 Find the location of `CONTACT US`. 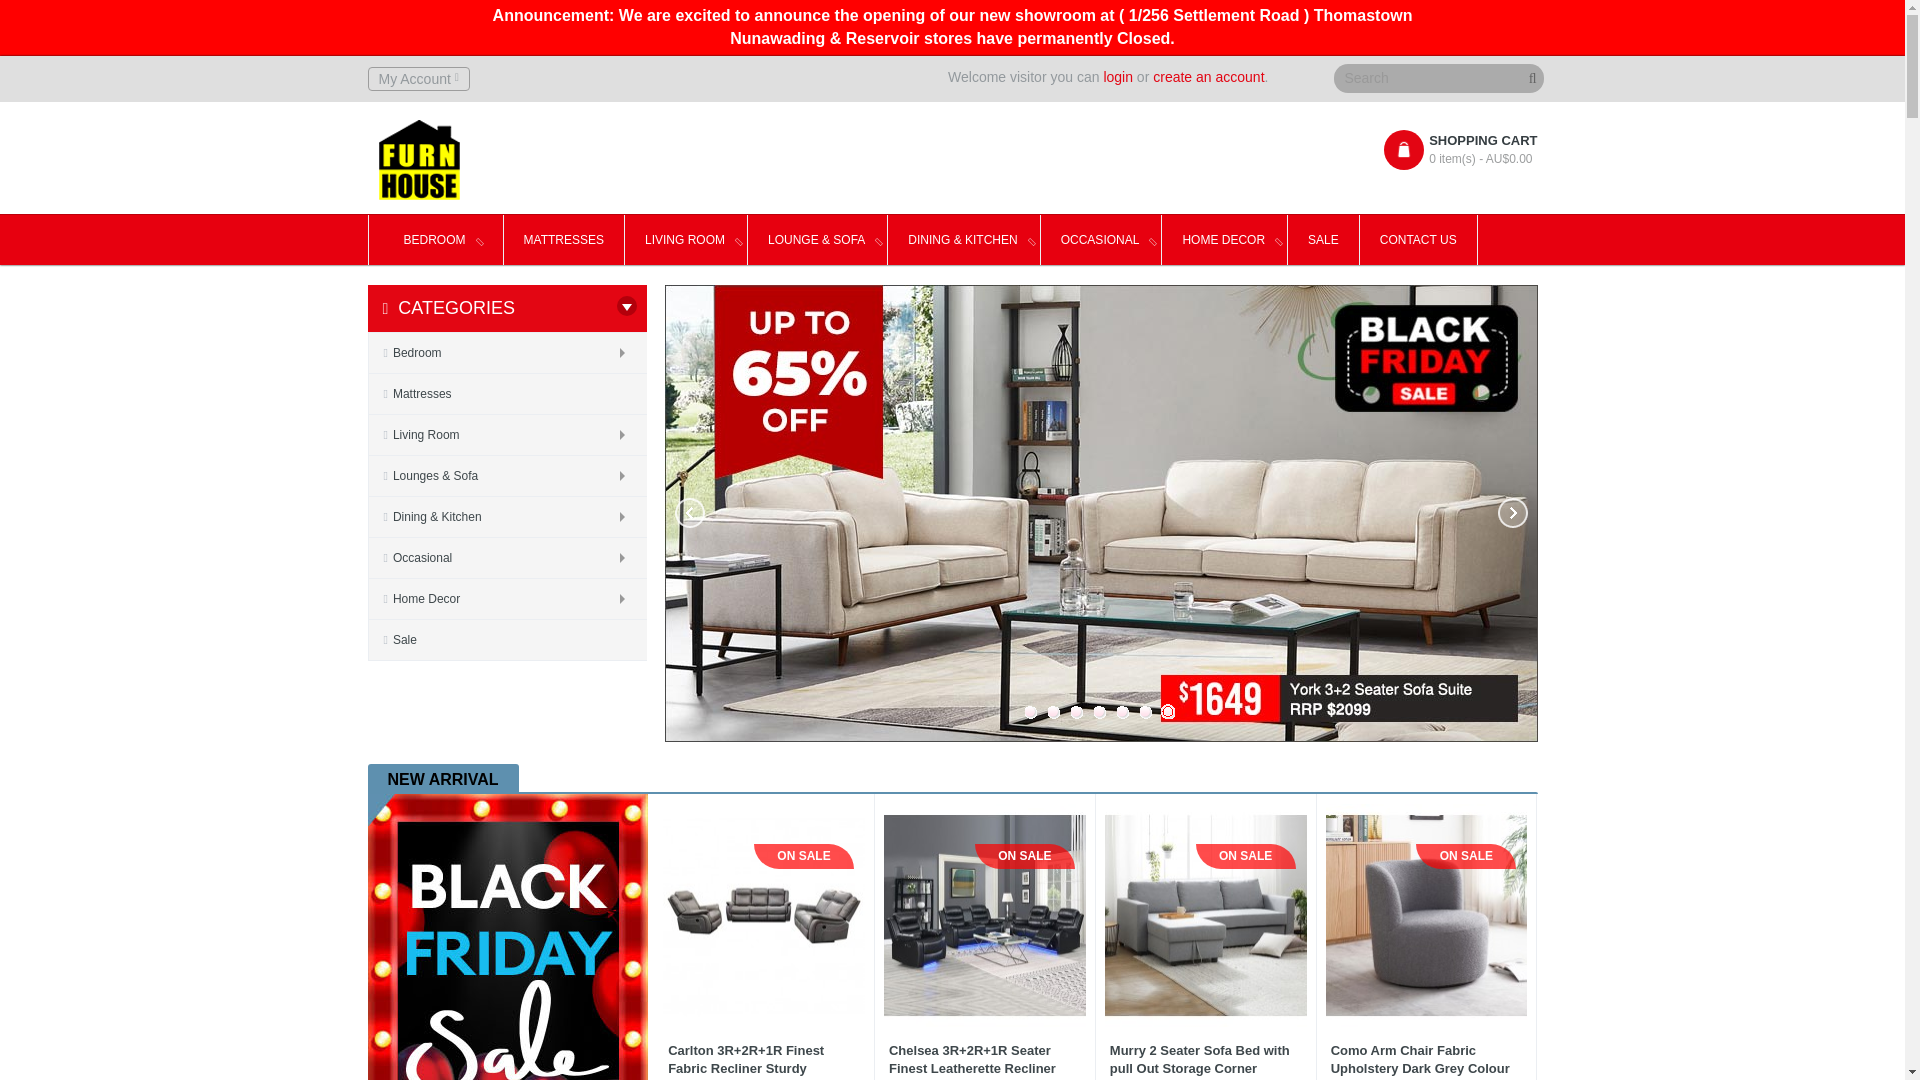

CONTACT US is located at coordinates (1419, 240).